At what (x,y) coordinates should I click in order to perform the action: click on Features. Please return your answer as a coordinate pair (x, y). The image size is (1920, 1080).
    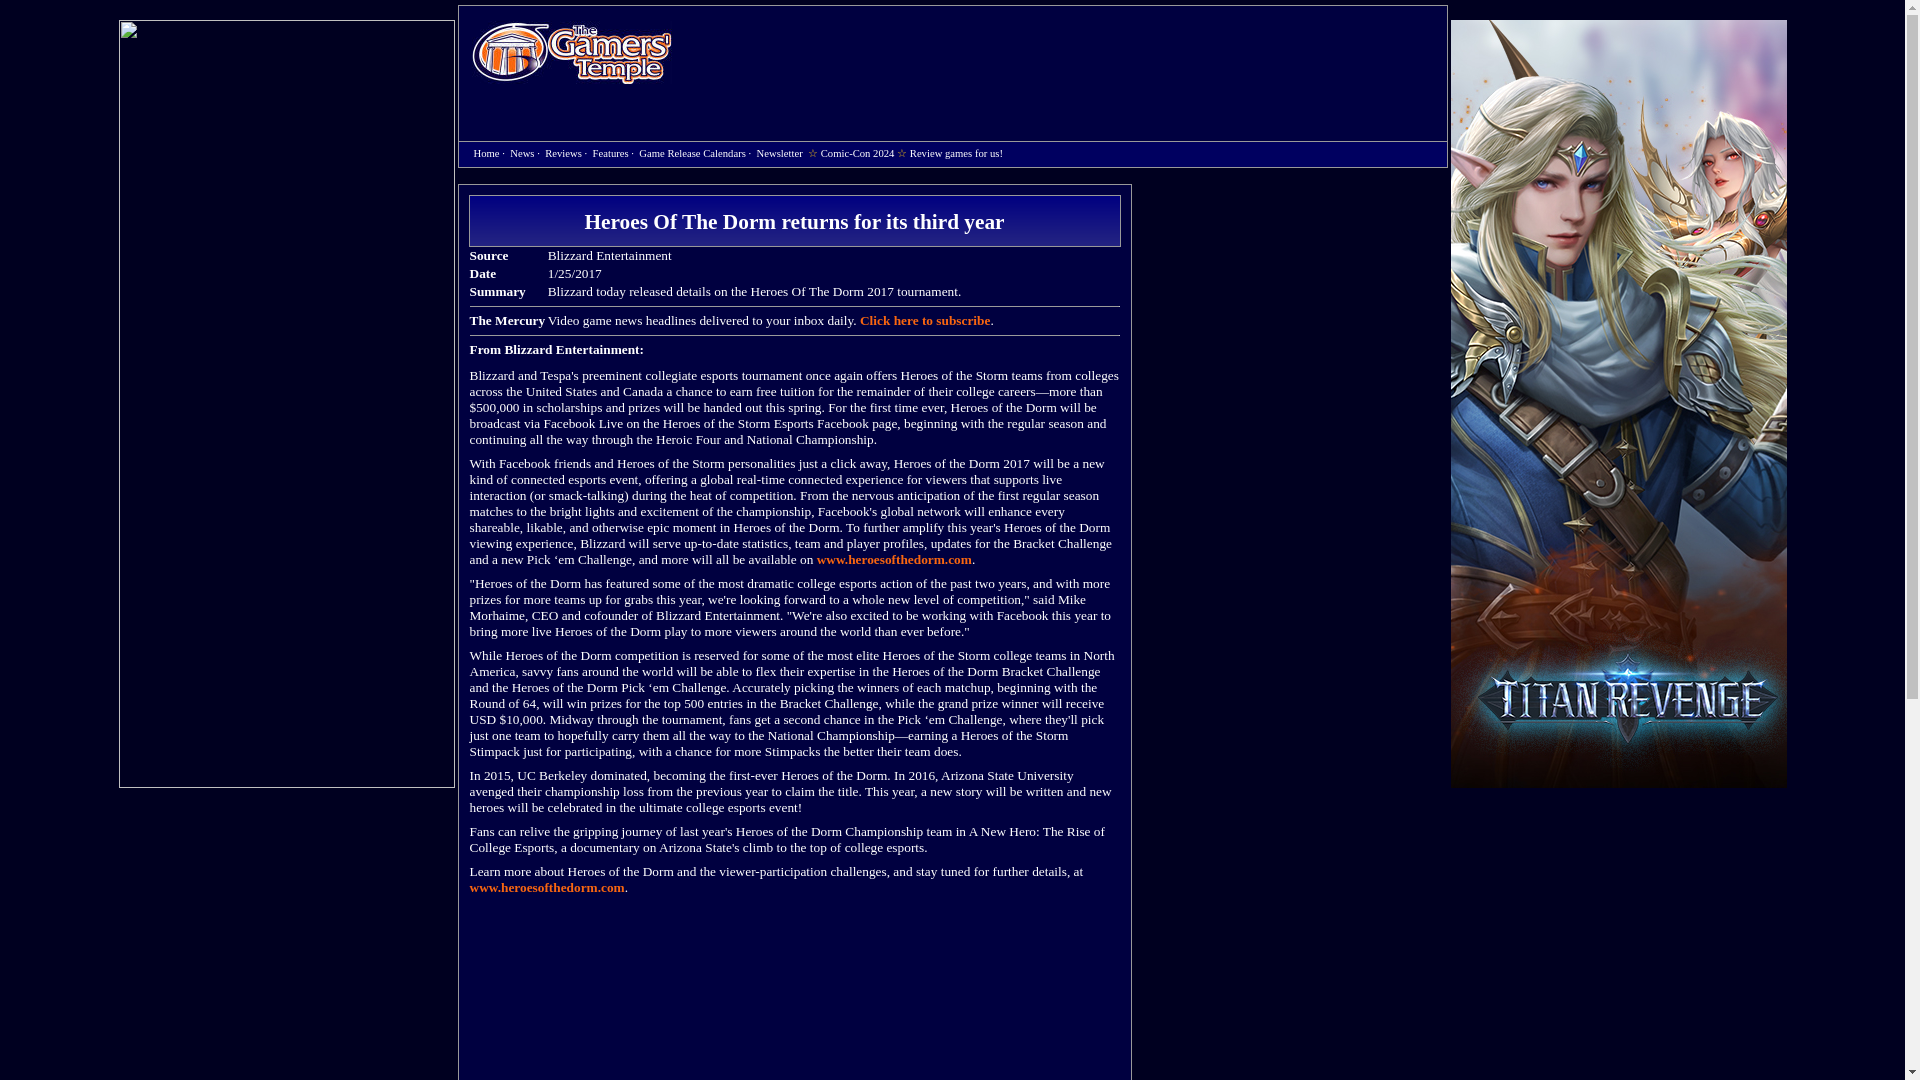
    Looking at the image, I should click on (611, 152).